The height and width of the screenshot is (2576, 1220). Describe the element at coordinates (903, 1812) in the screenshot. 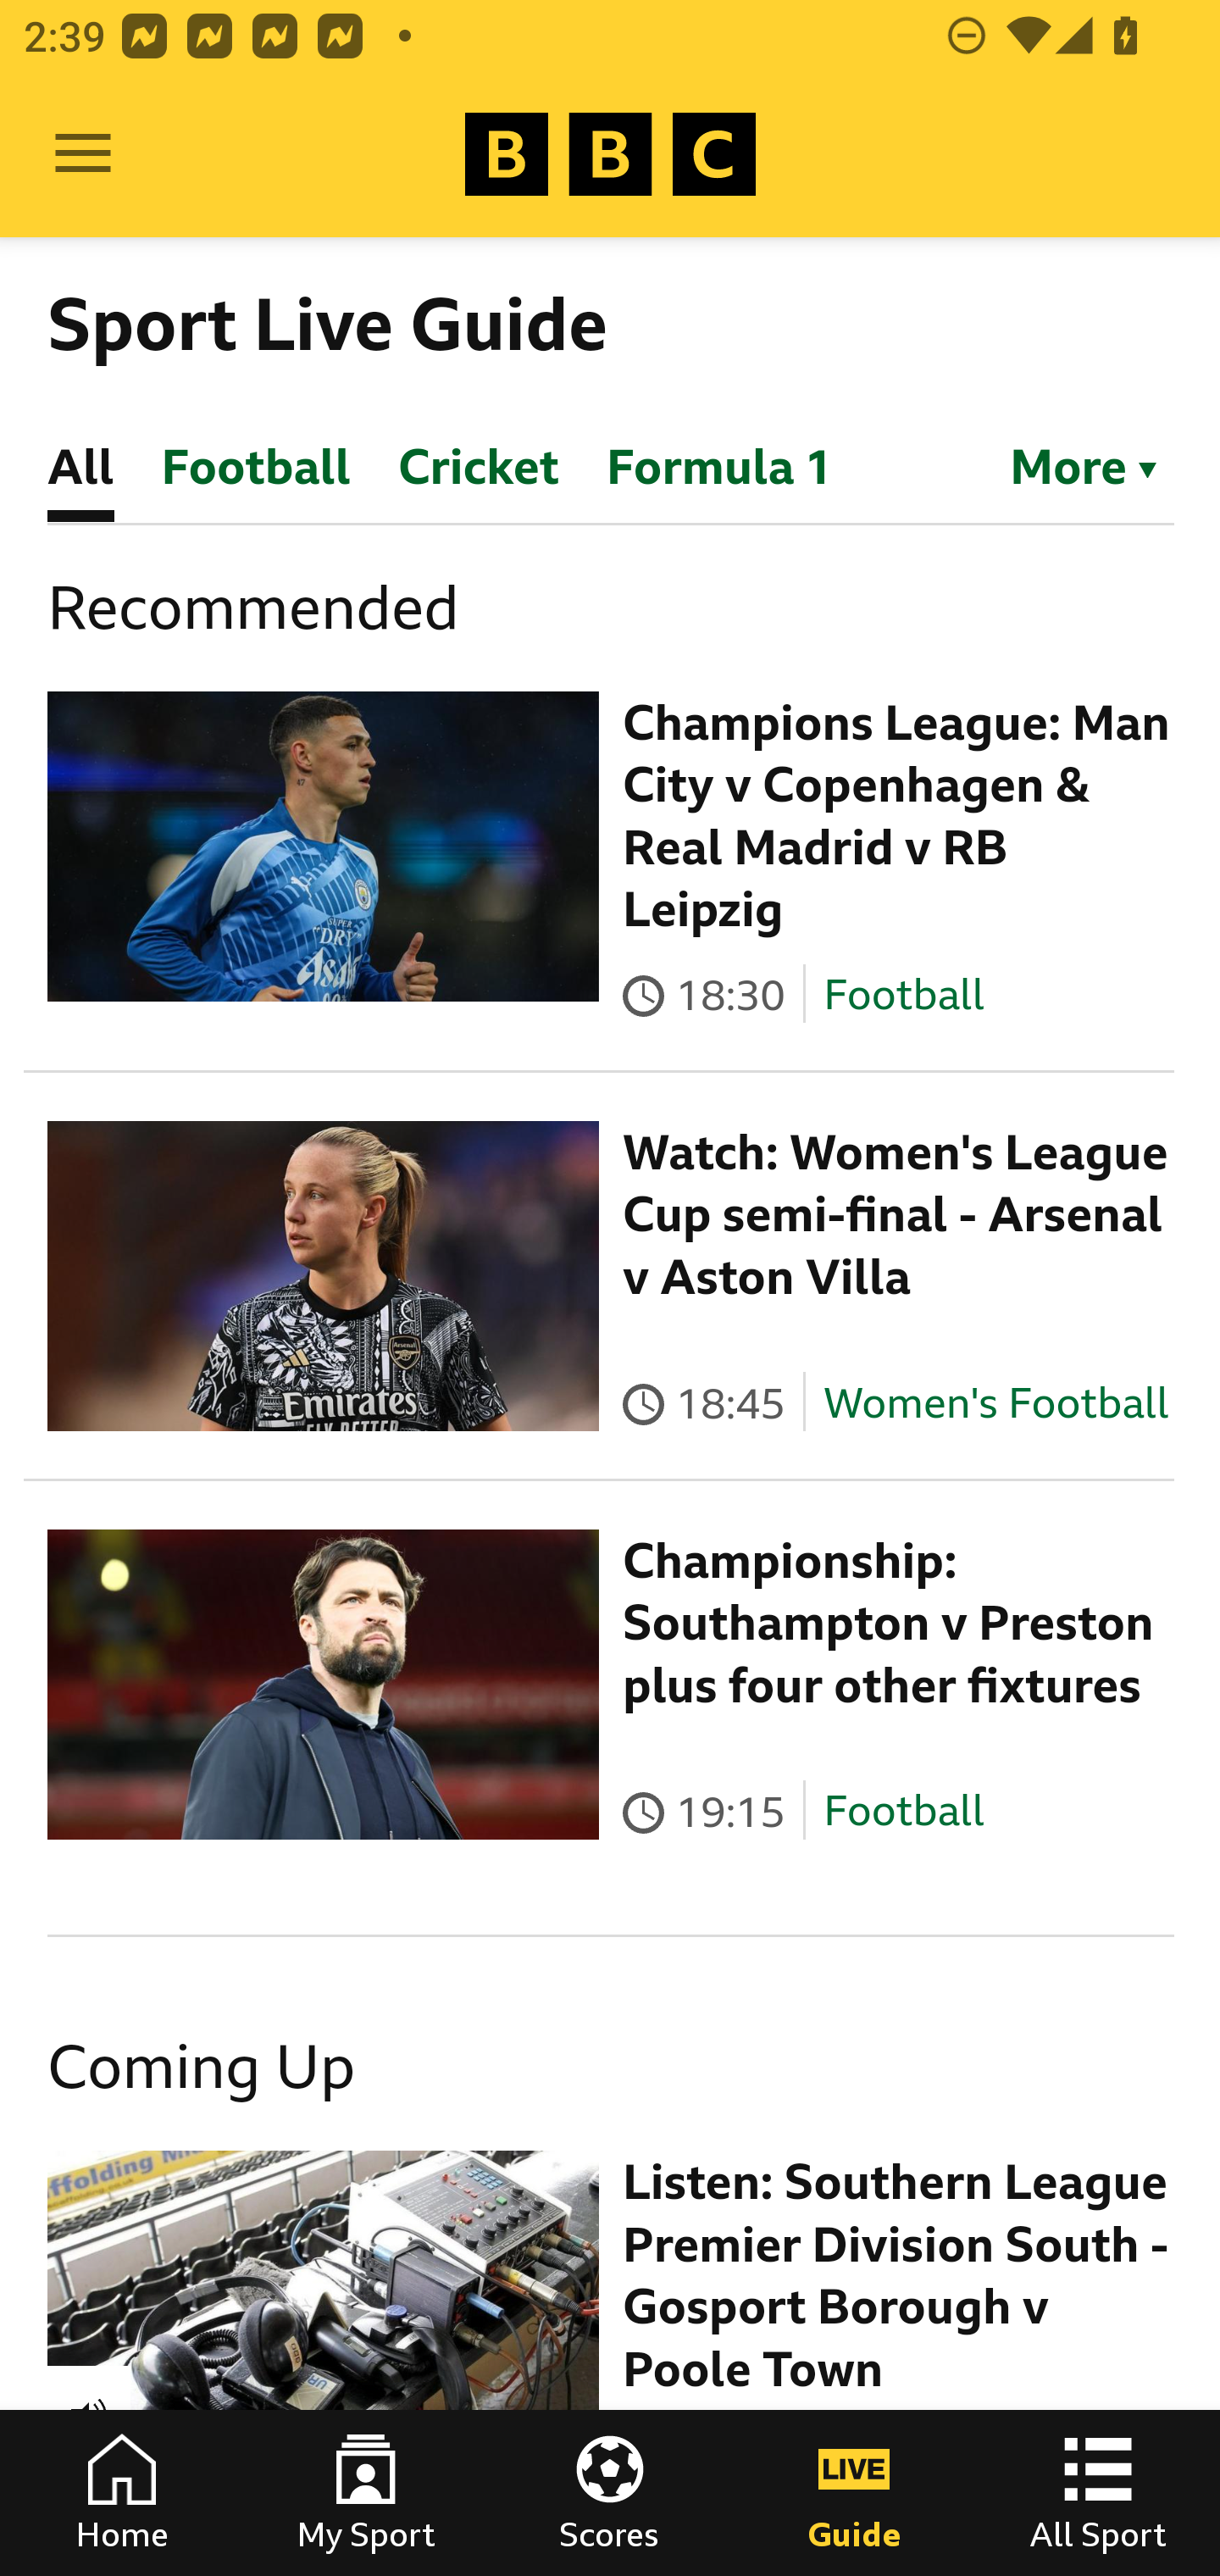

I see `Football` at that location.